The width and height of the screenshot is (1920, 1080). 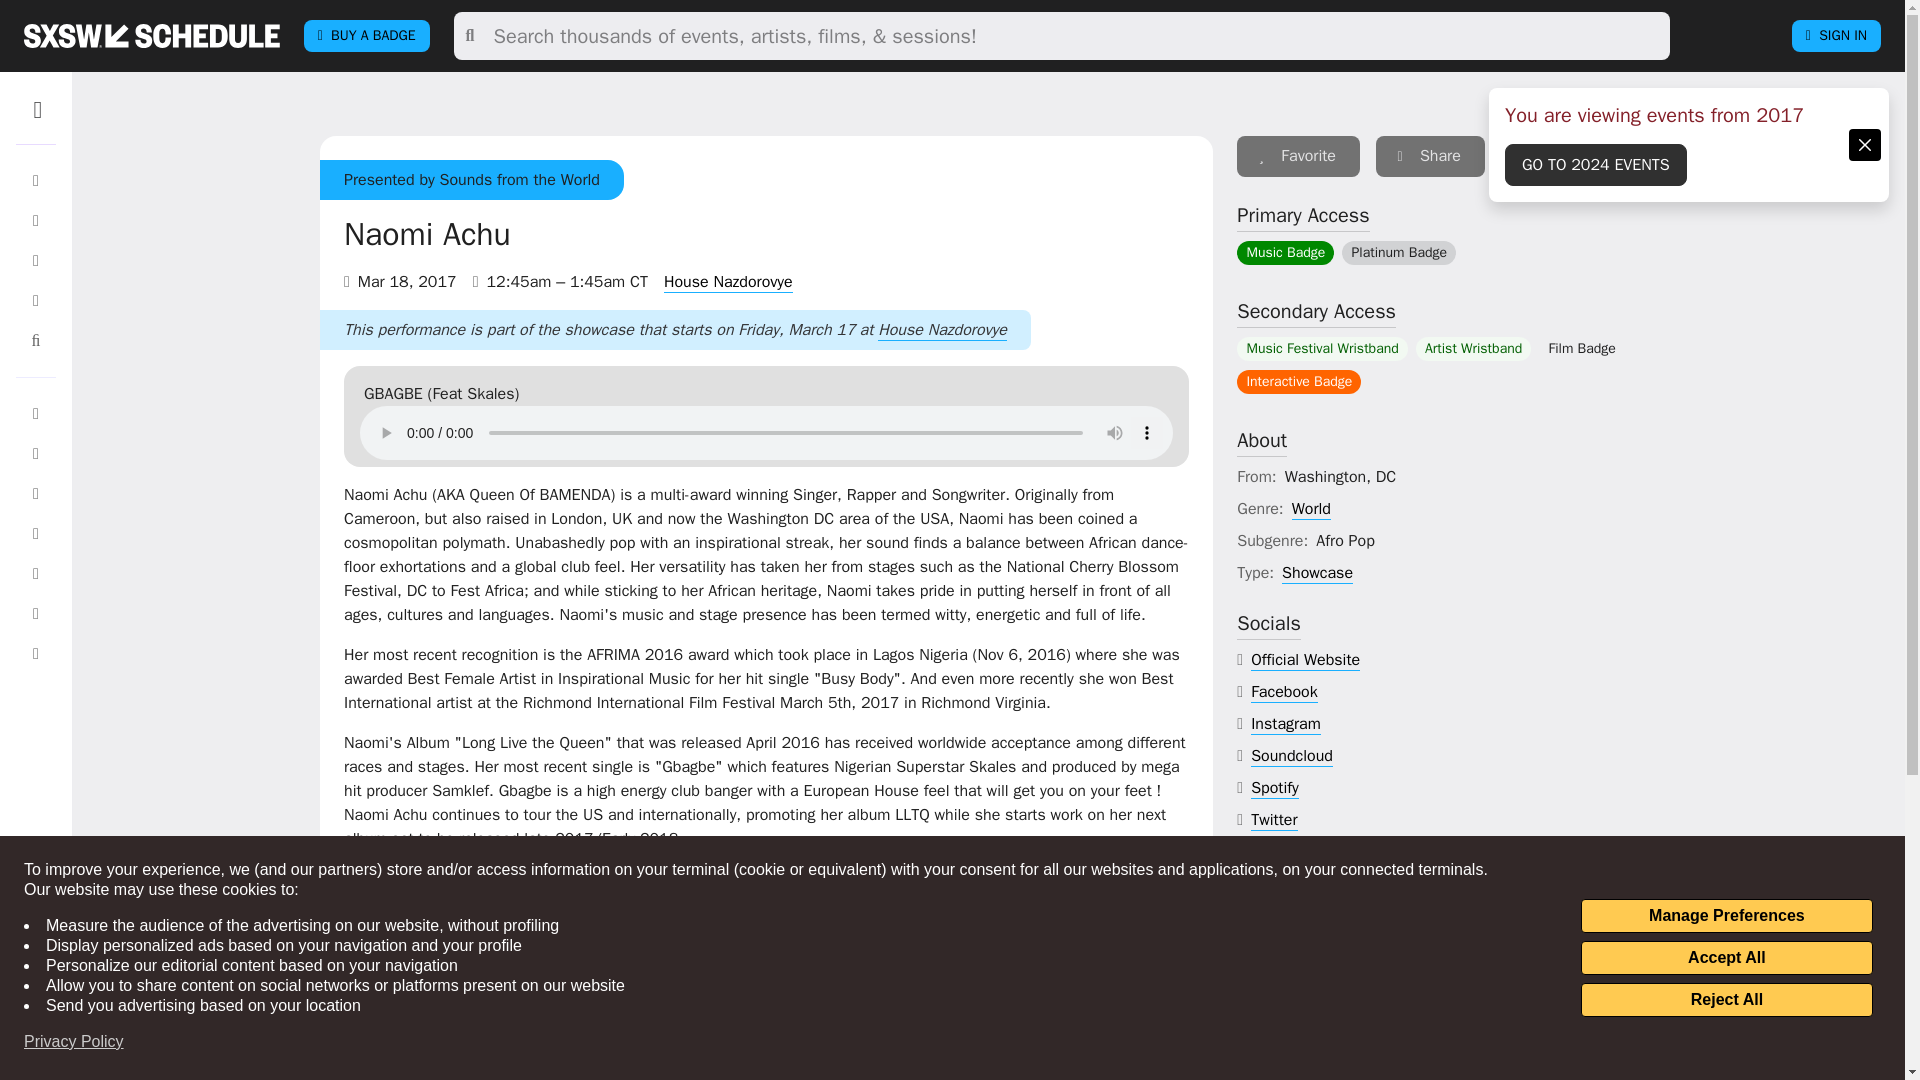 I want to click on Sign In to add to your favorites., so click(x=1298, y=156).